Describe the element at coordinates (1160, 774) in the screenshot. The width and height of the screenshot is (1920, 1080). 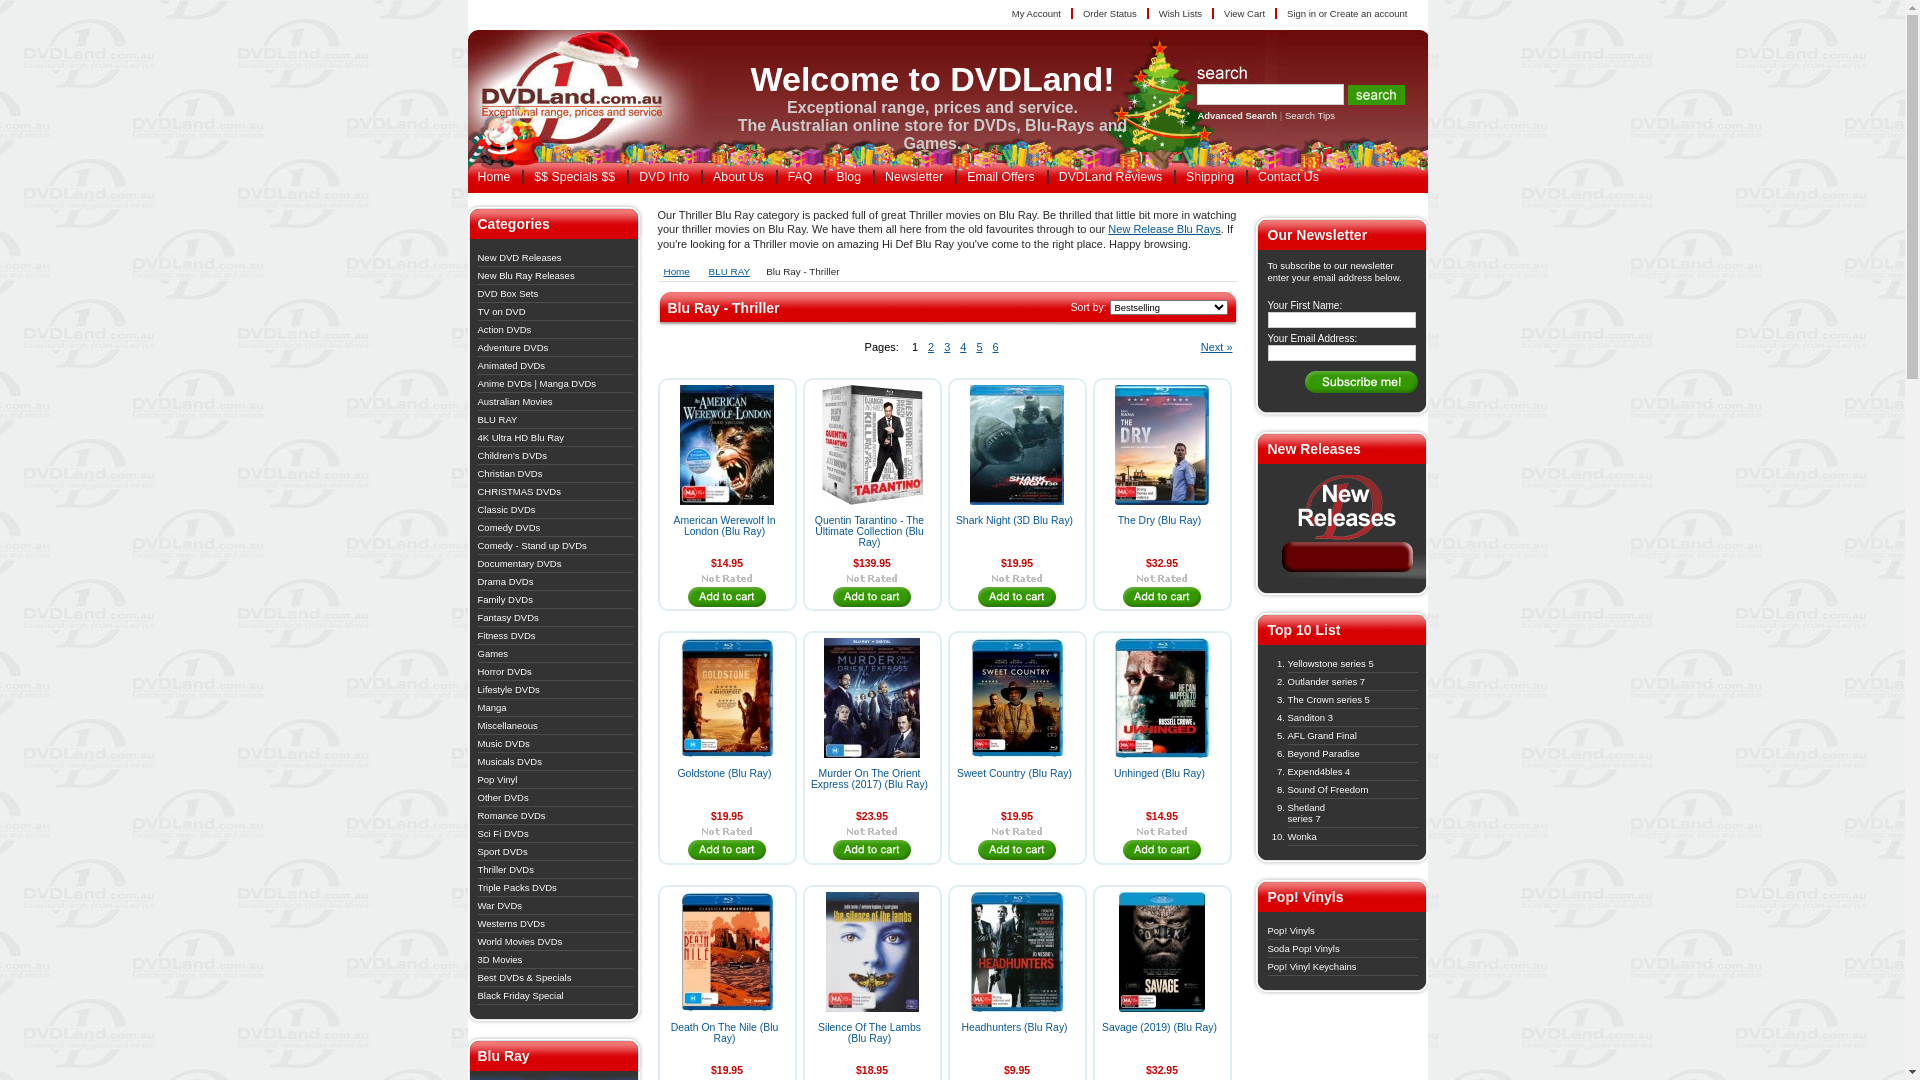
I see `Unhinged (Blu Ray)` at that location.